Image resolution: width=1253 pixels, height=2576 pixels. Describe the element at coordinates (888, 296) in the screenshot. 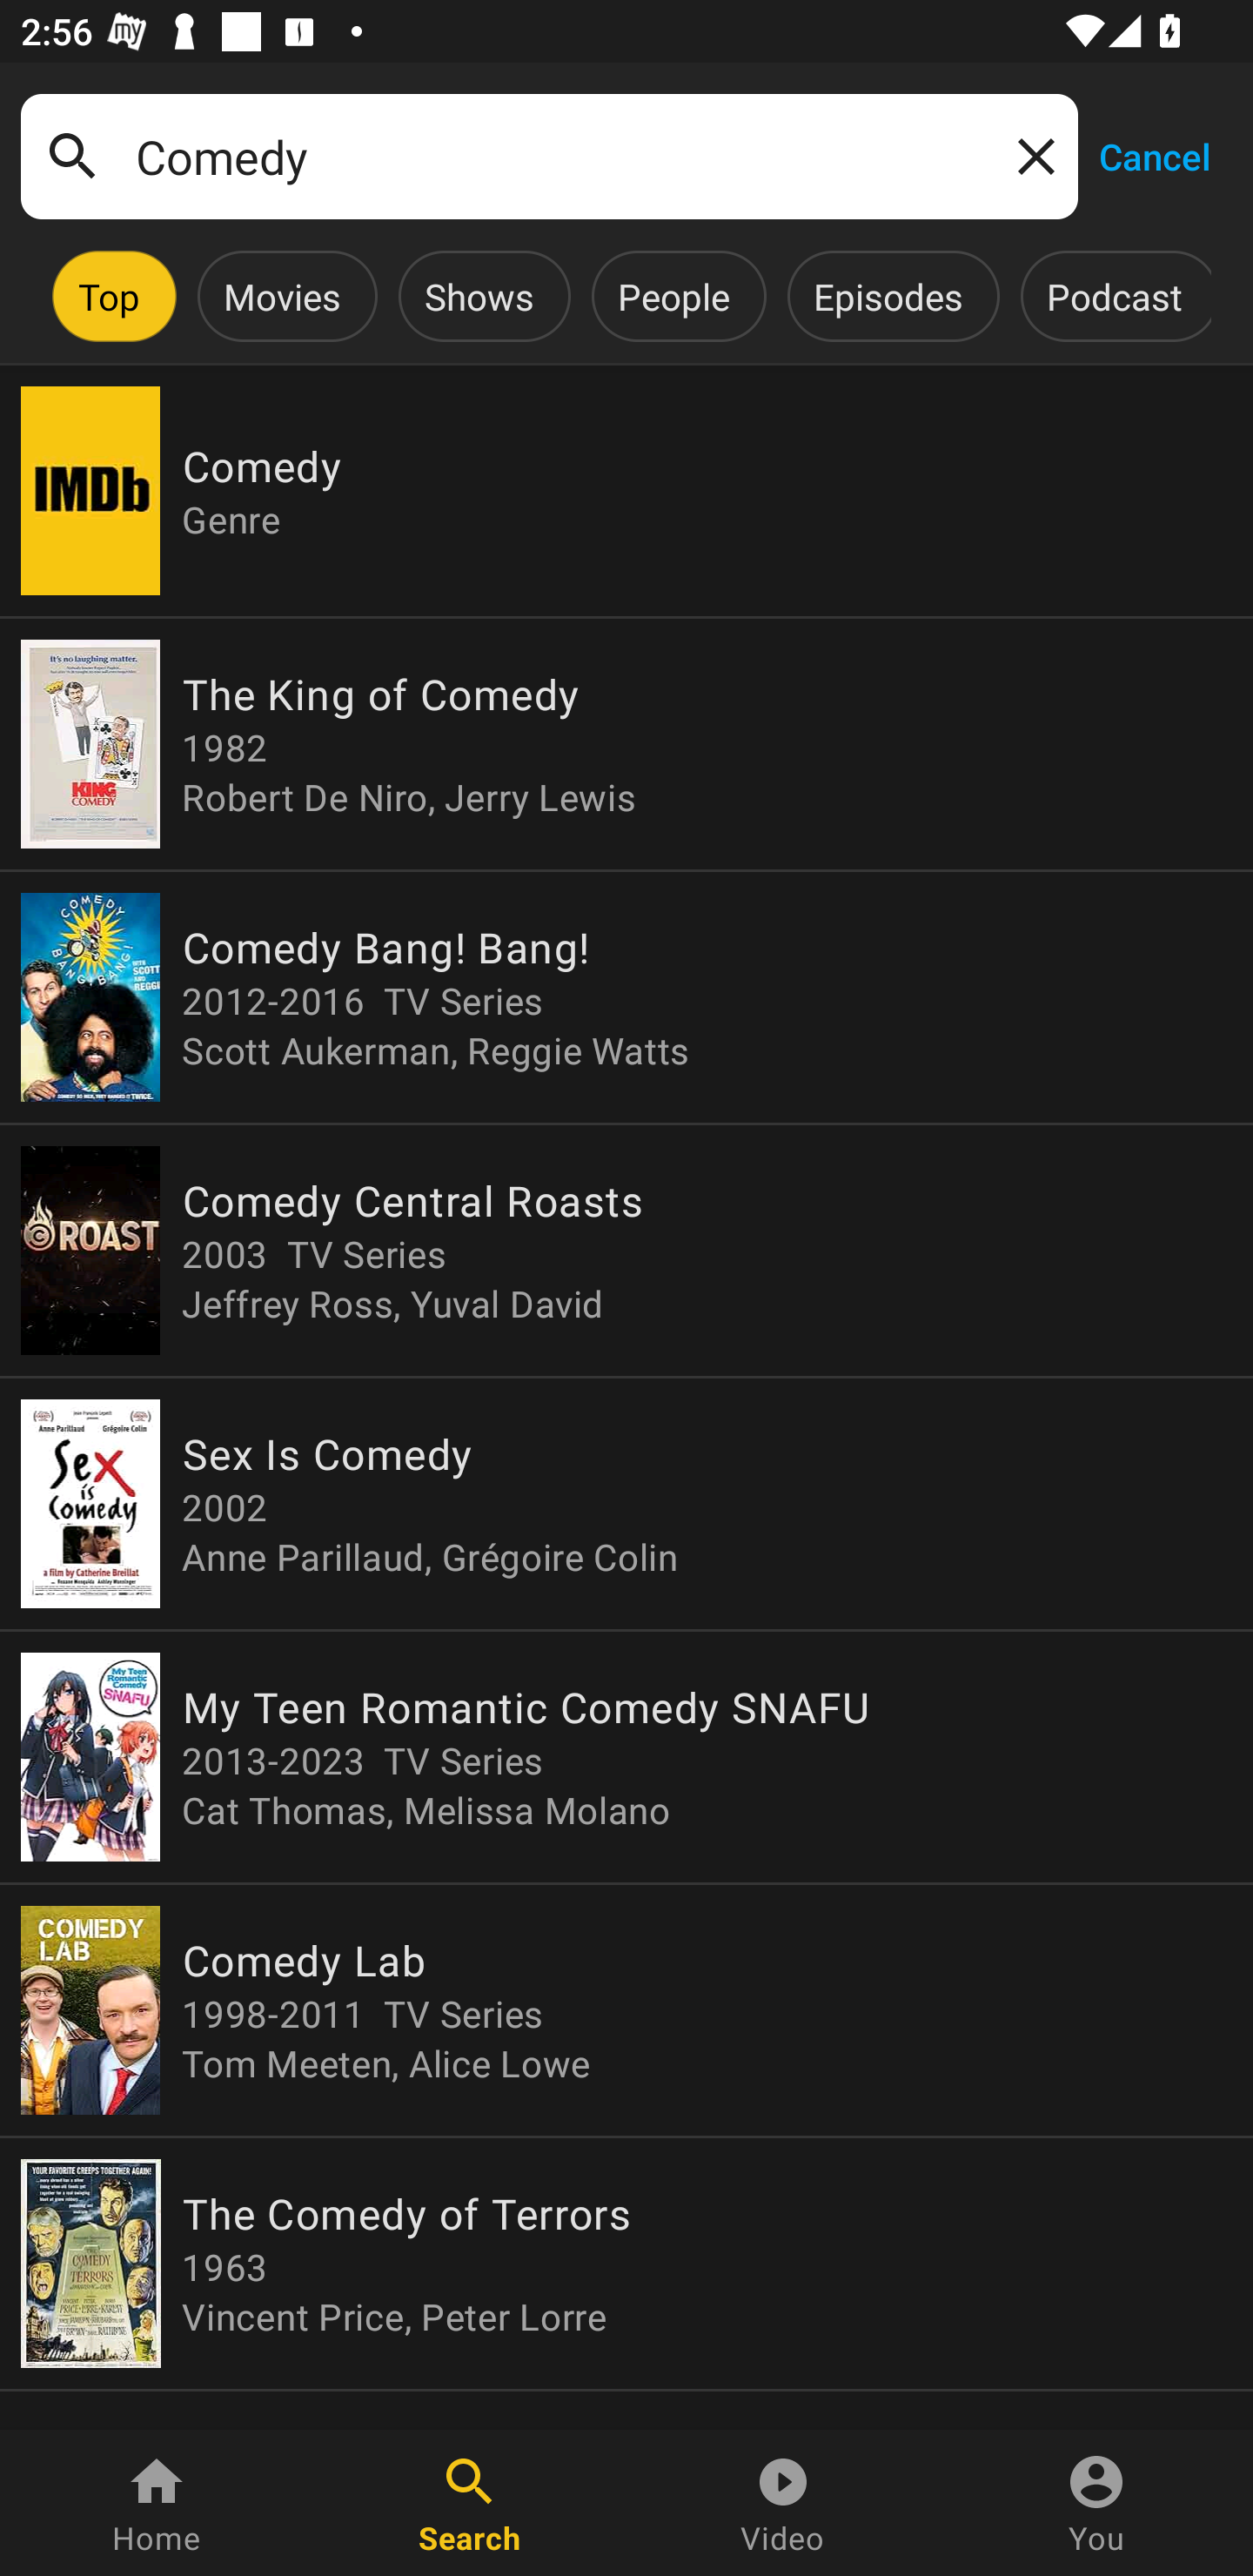

I see `Episodes` at that location.